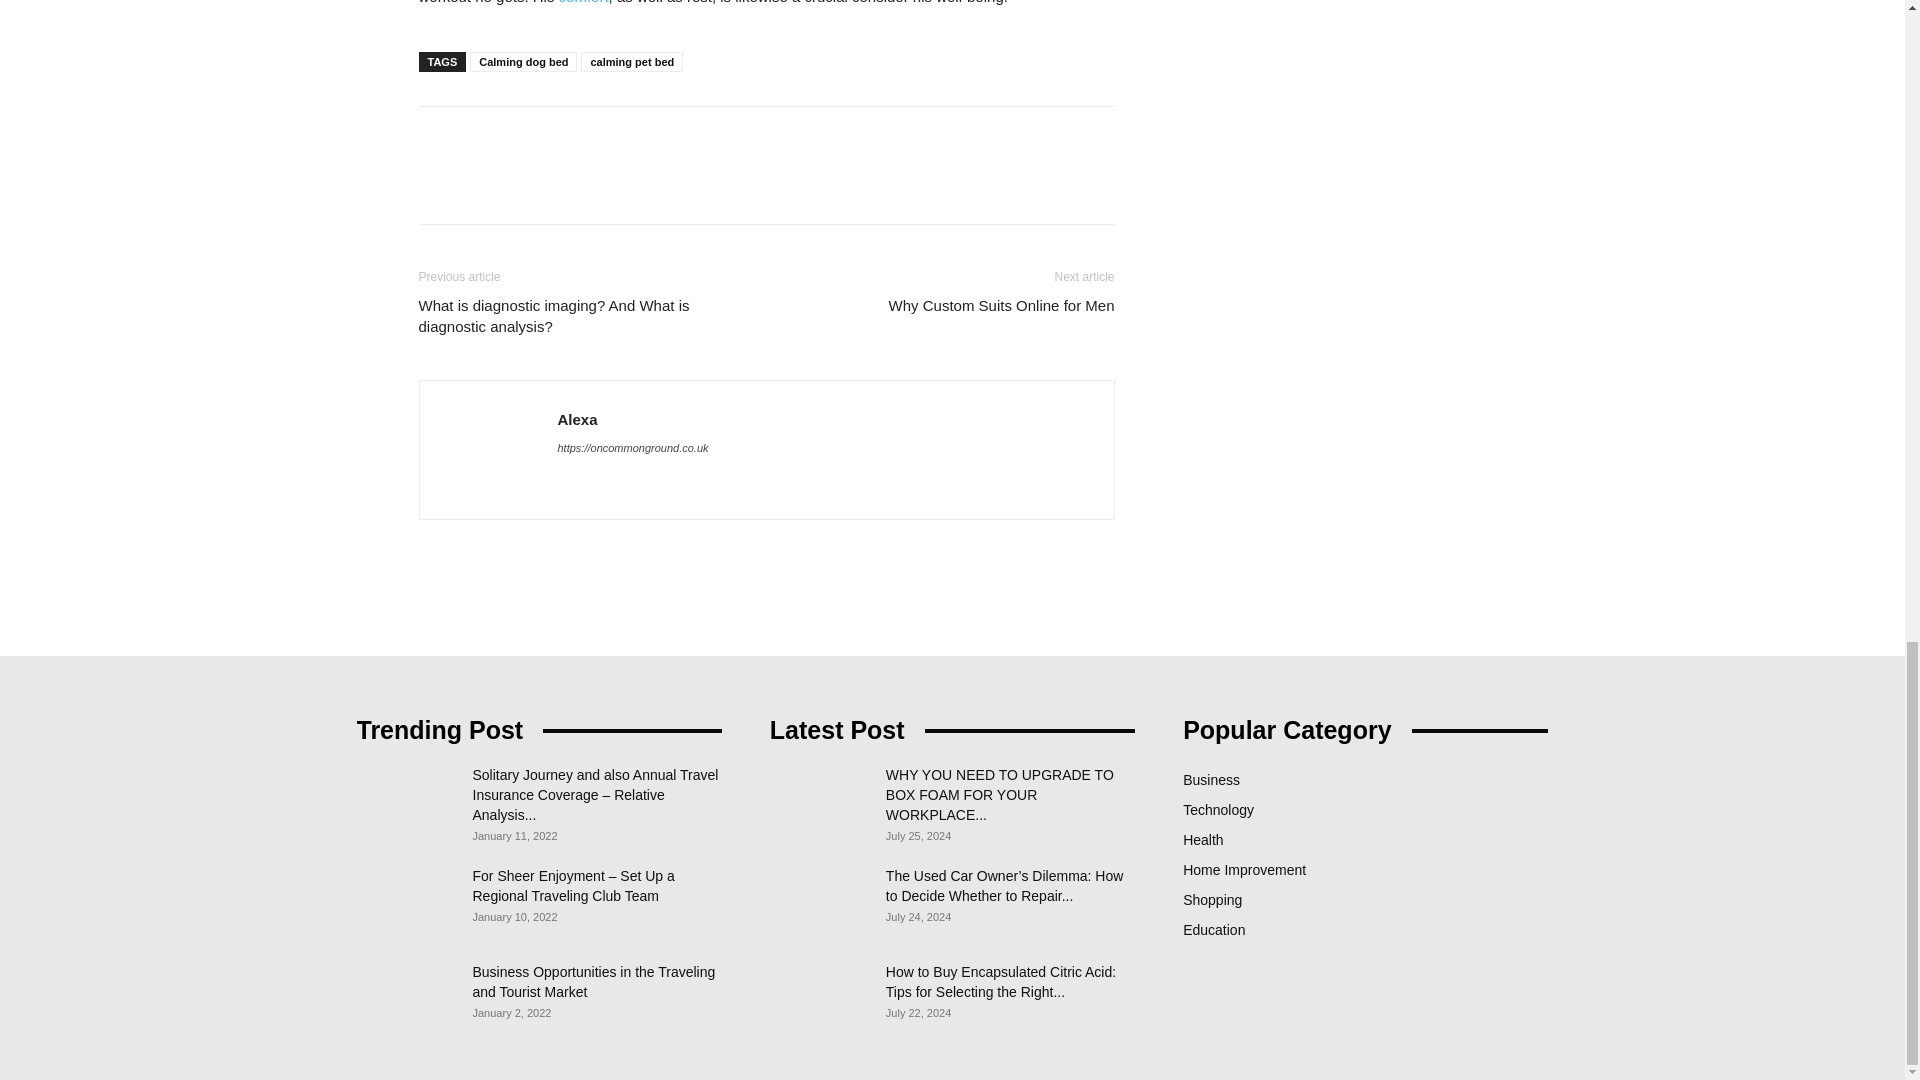 The image size is (1920, 1080). What do you see at coordinates (568, 138) in the screenshot?
I see `bottomFacebookLike` at bounding box center [568, 138].